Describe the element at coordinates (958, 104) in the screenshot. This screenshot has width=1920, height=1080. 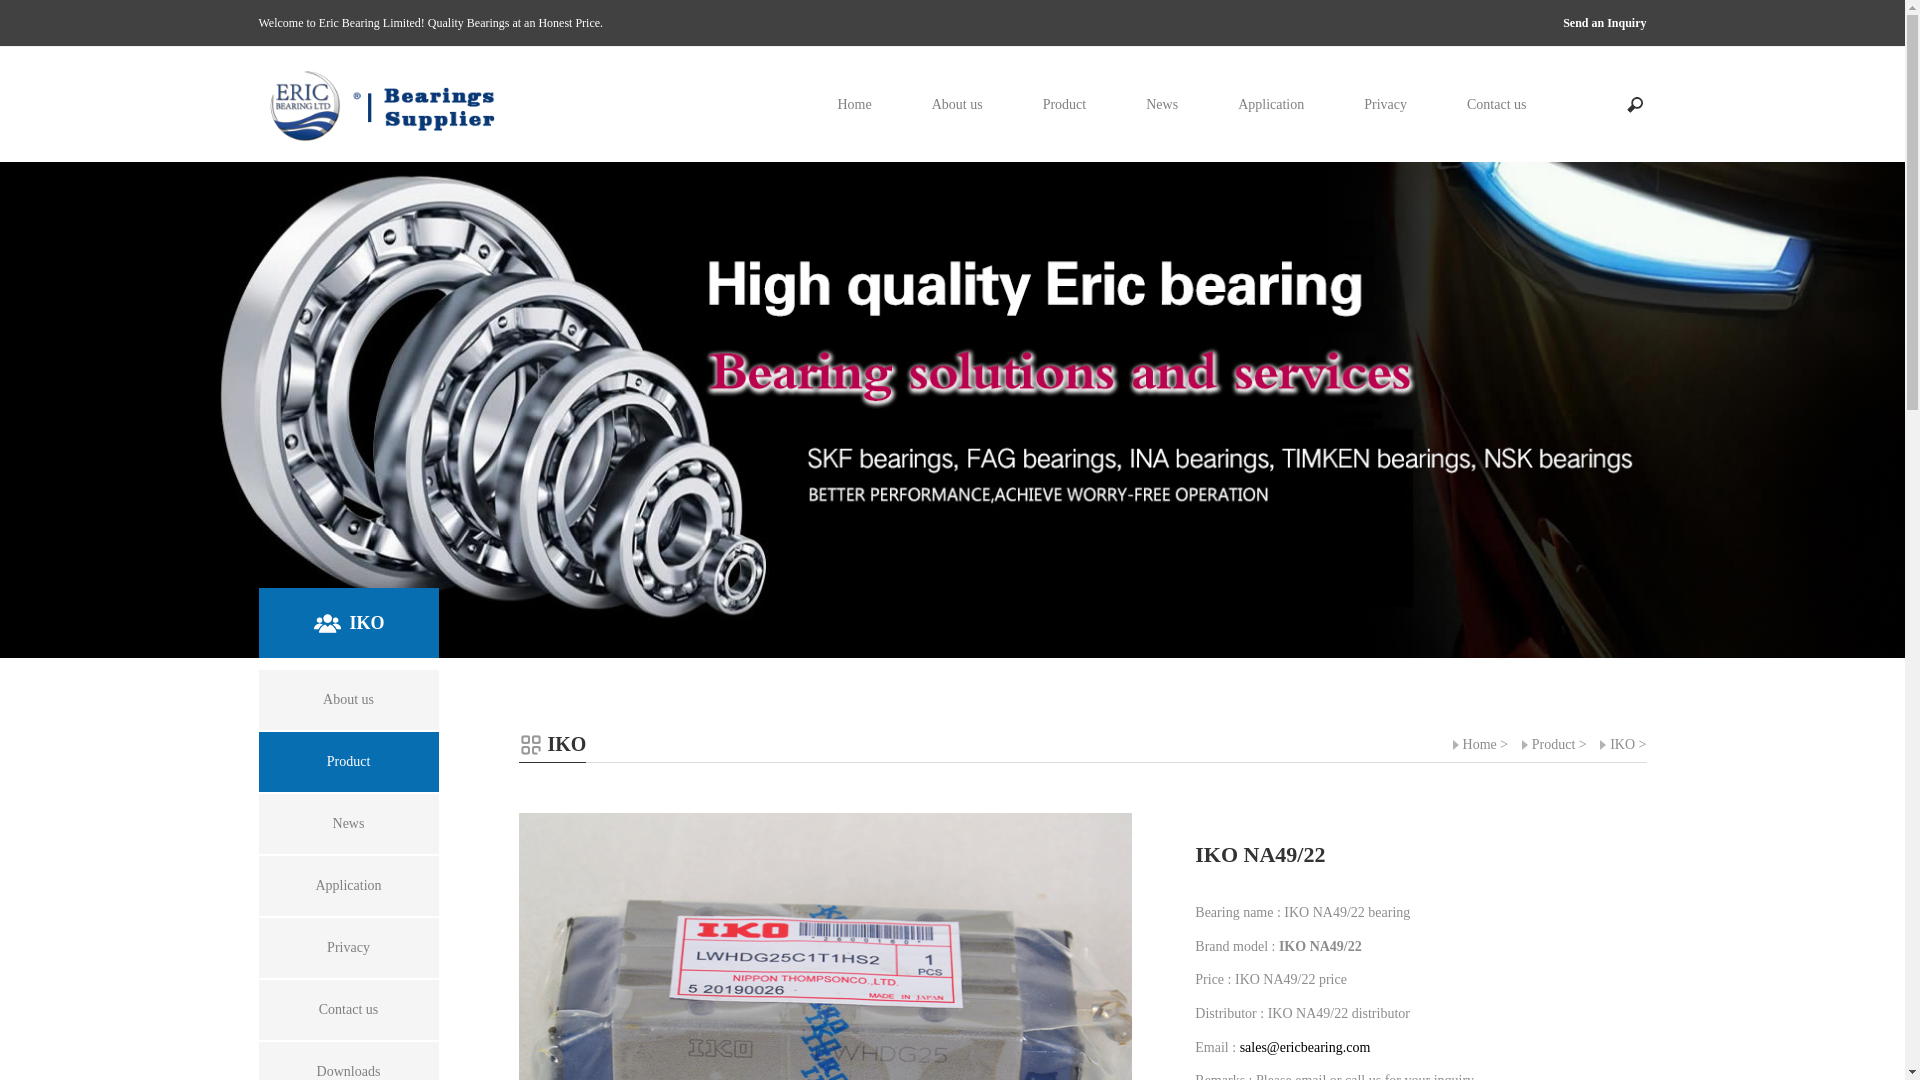
I see `About us` at that location.